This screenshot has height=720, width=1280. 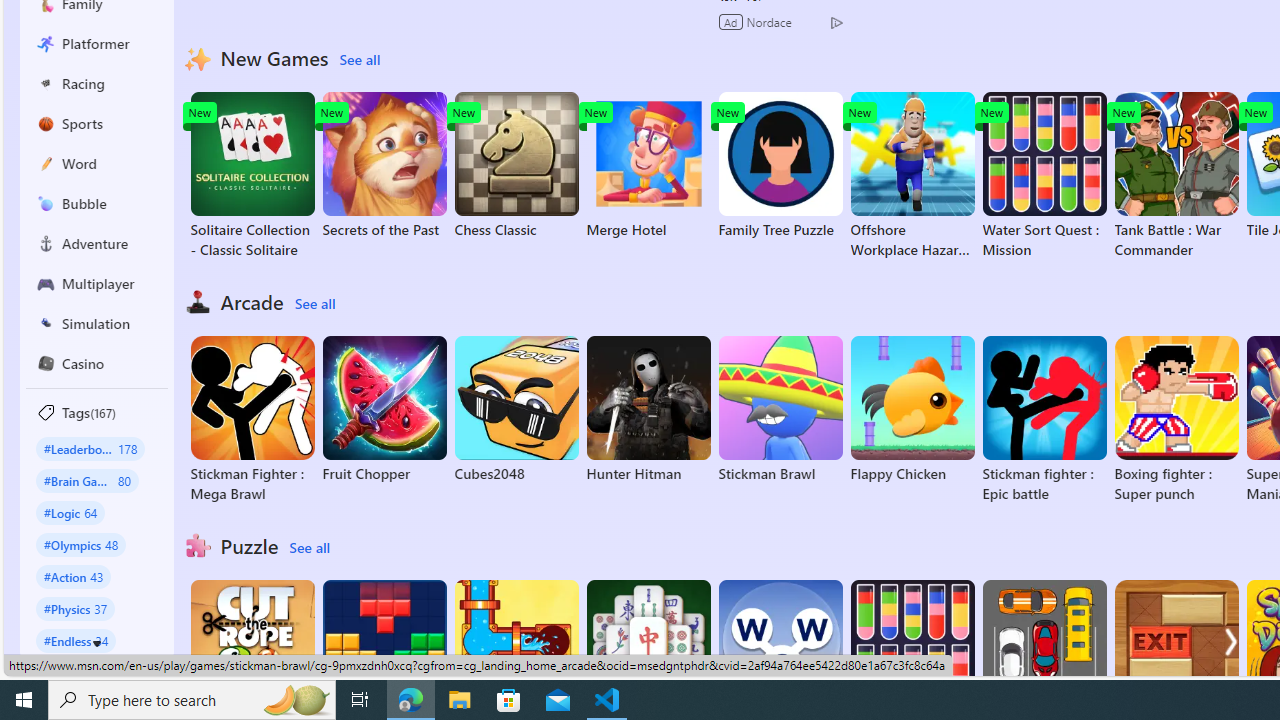 I want to click on Cubes2048, so click(x=516, y=410).